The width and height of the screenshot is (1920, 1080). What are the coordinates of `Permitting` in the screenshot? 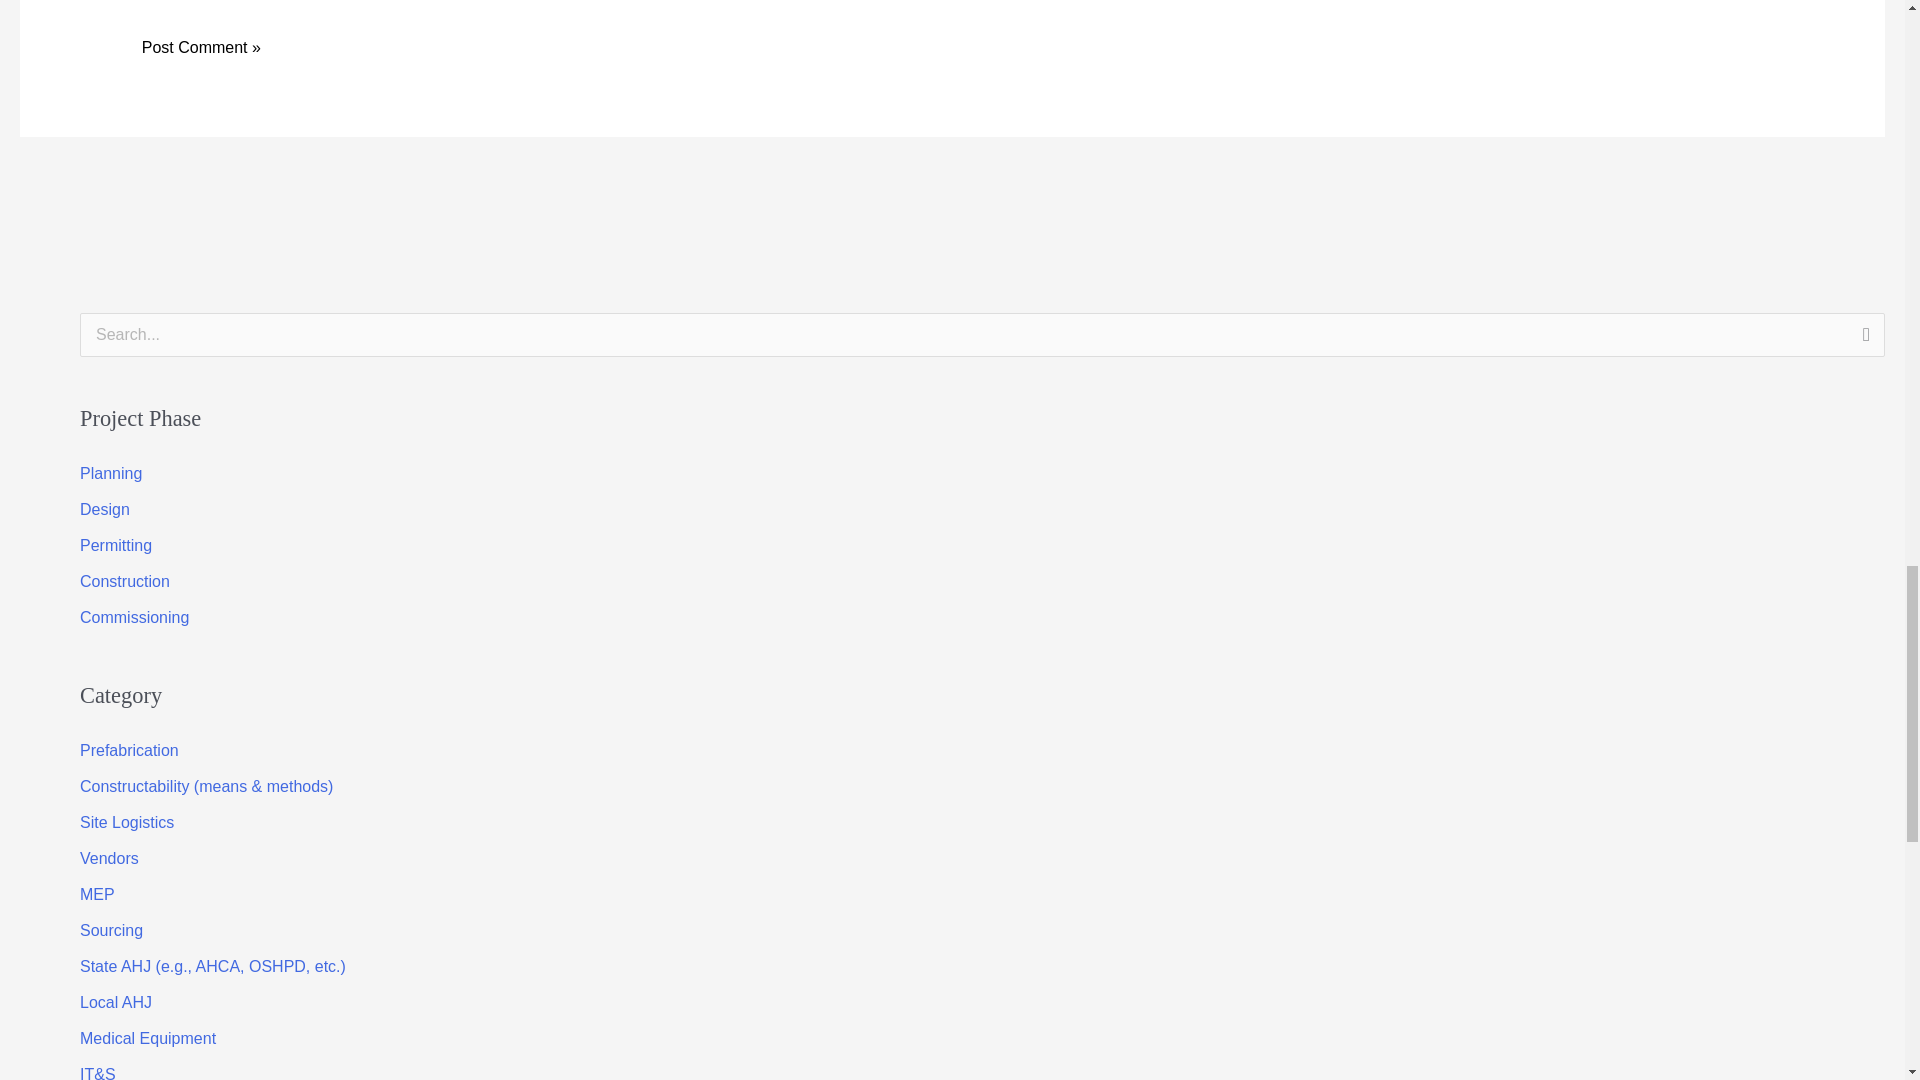 It's located at (116, 545).